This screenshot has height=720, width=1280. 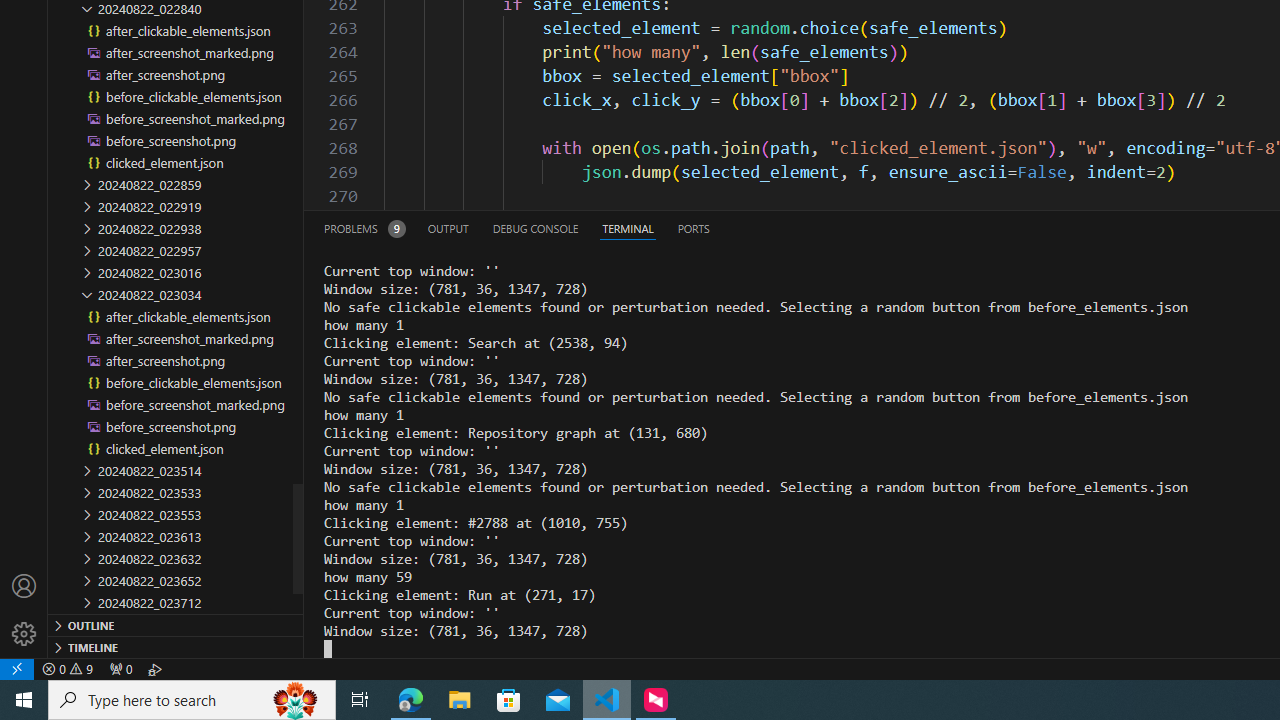 I want to click on No Ports Forwarded, so click(x=120, y=668).